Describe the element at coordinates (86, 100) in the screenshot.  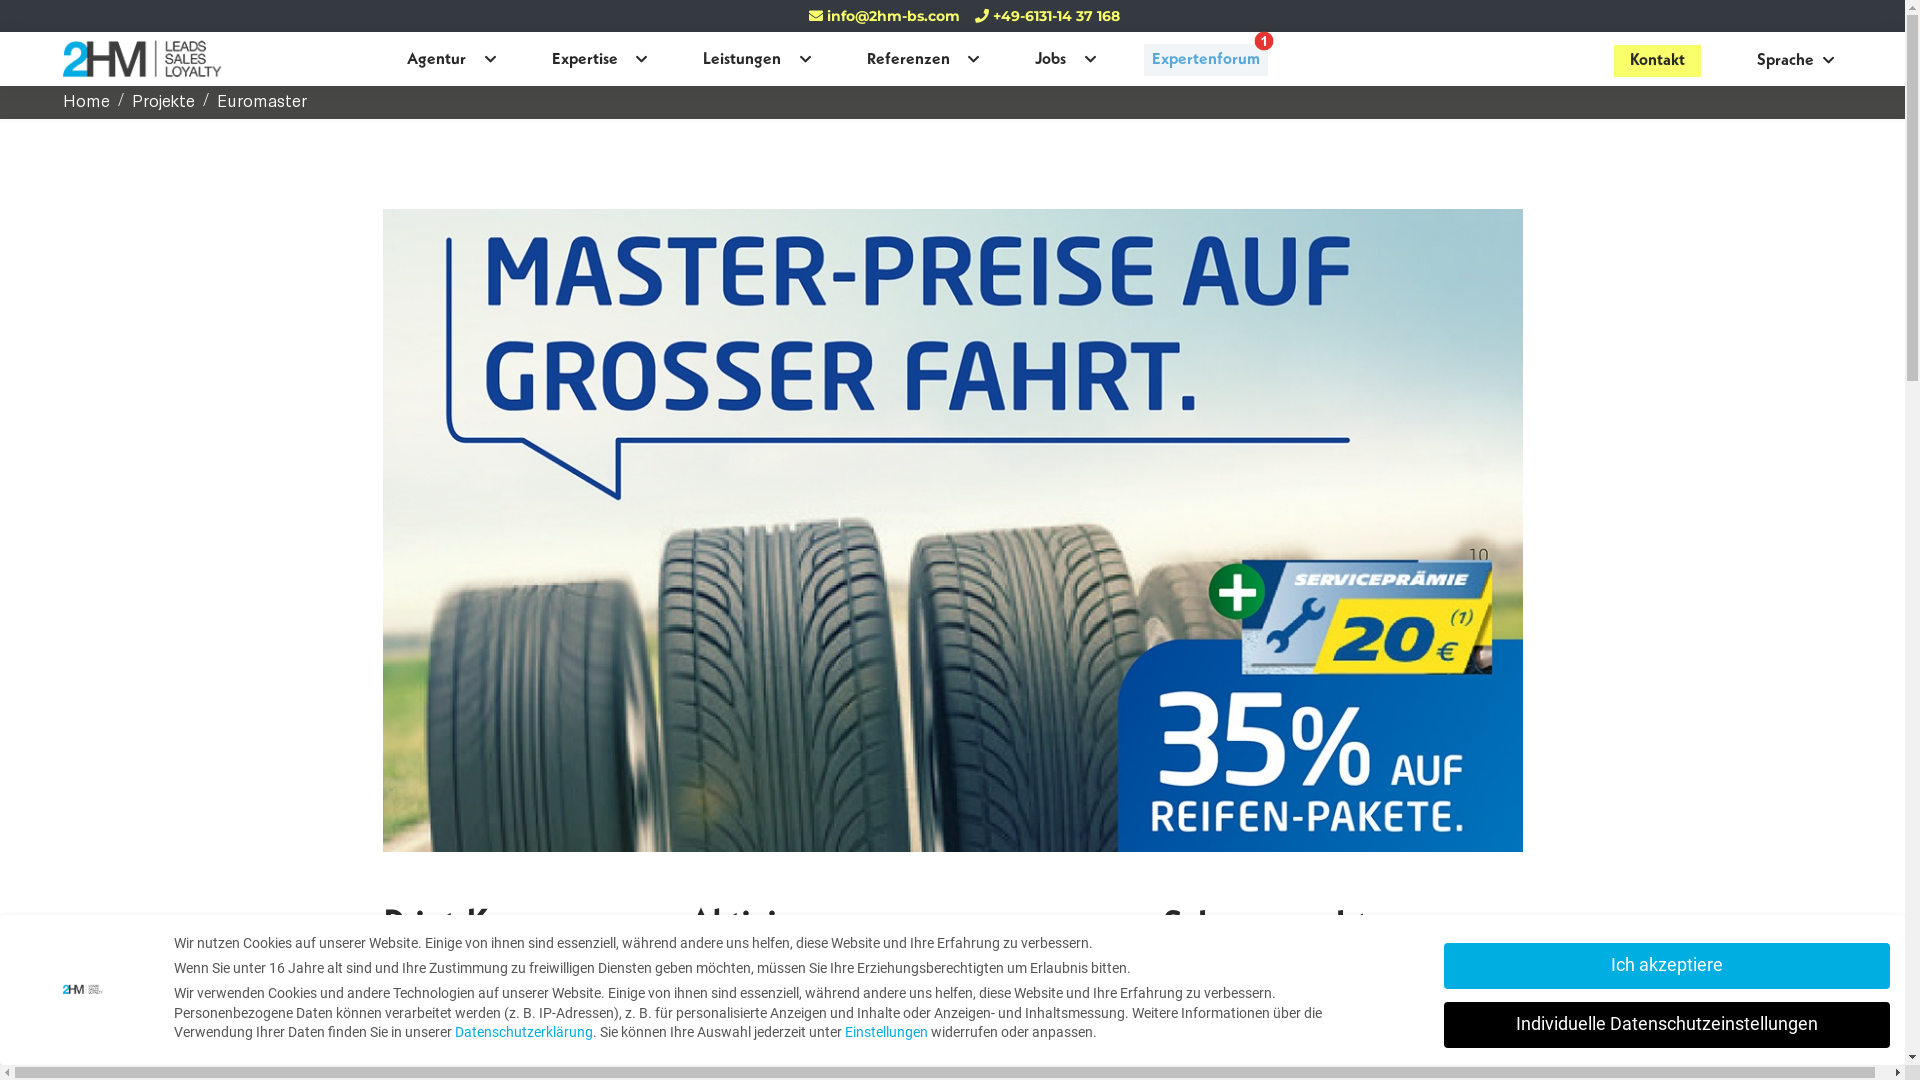
I see `Home` at that location.